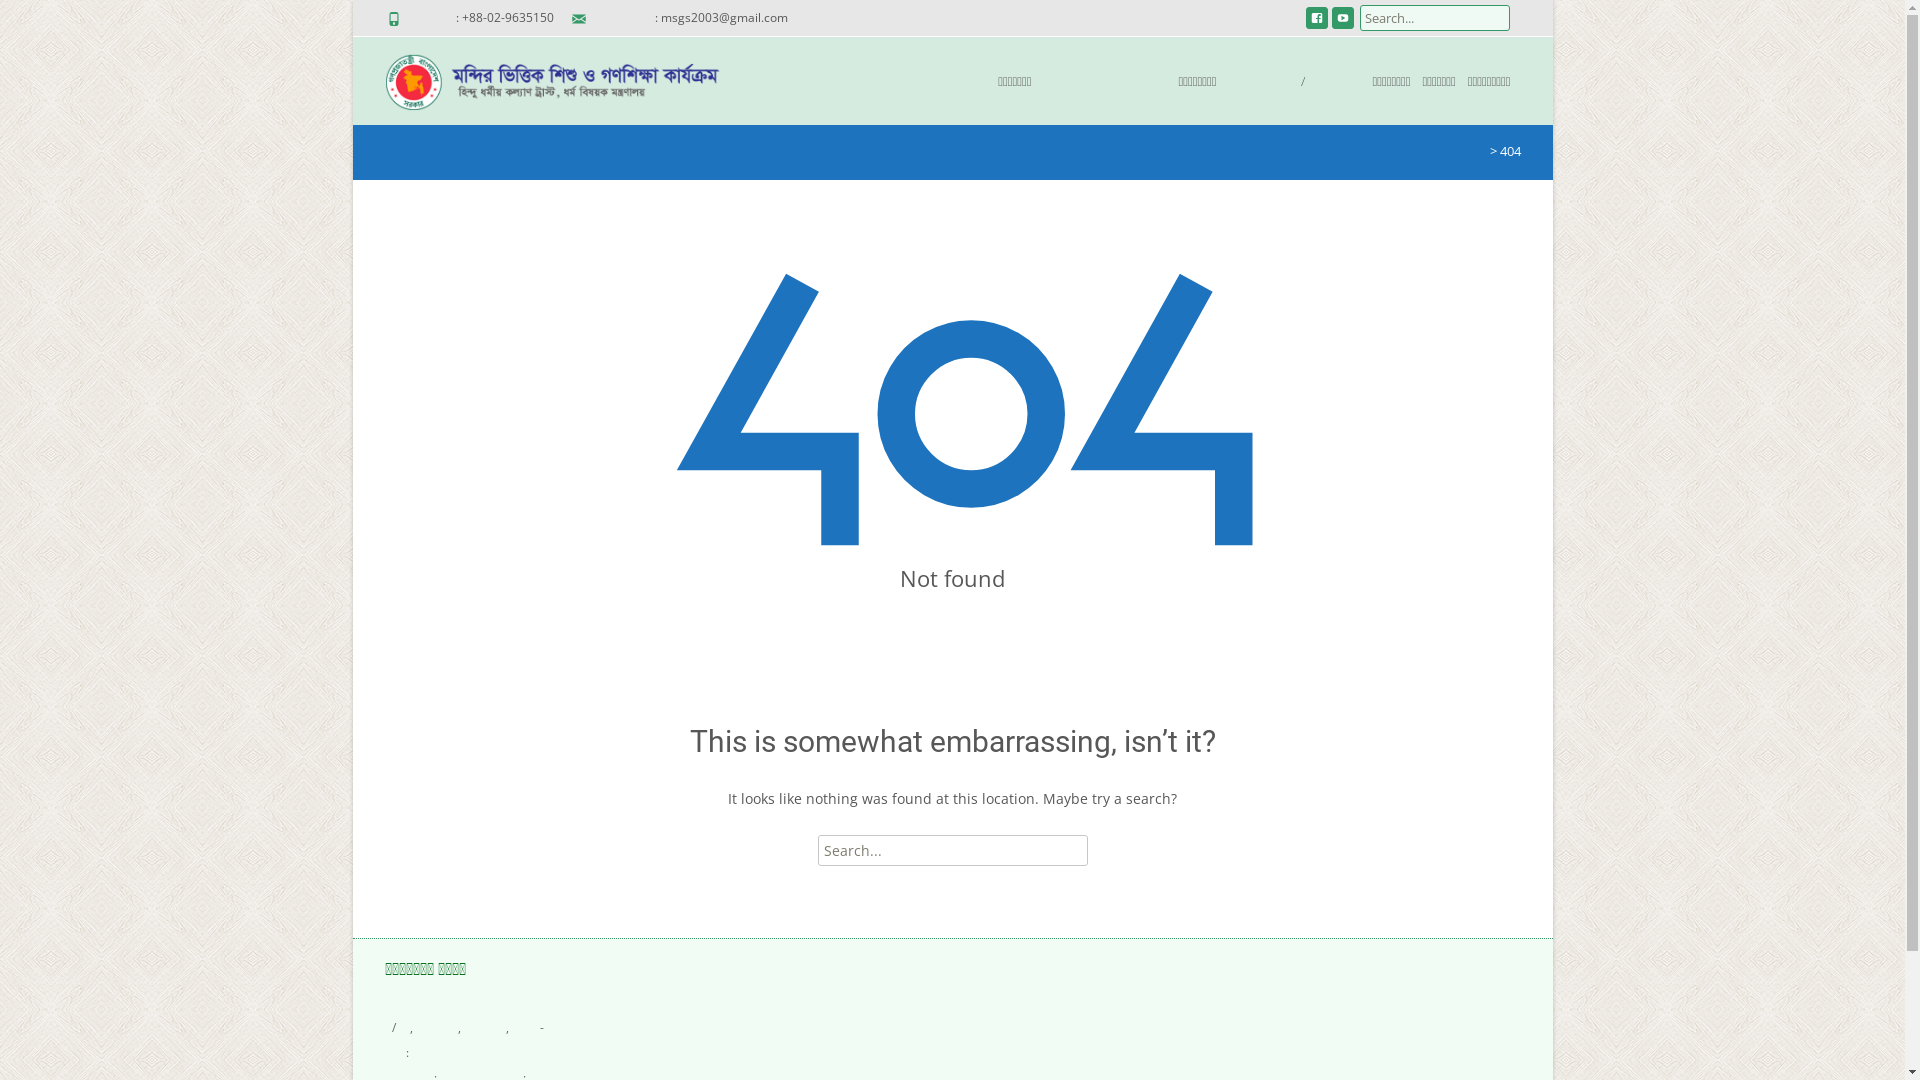  Describe the element at coordinates (1317, 24) in the screenshot. I see `facebook` at that location.